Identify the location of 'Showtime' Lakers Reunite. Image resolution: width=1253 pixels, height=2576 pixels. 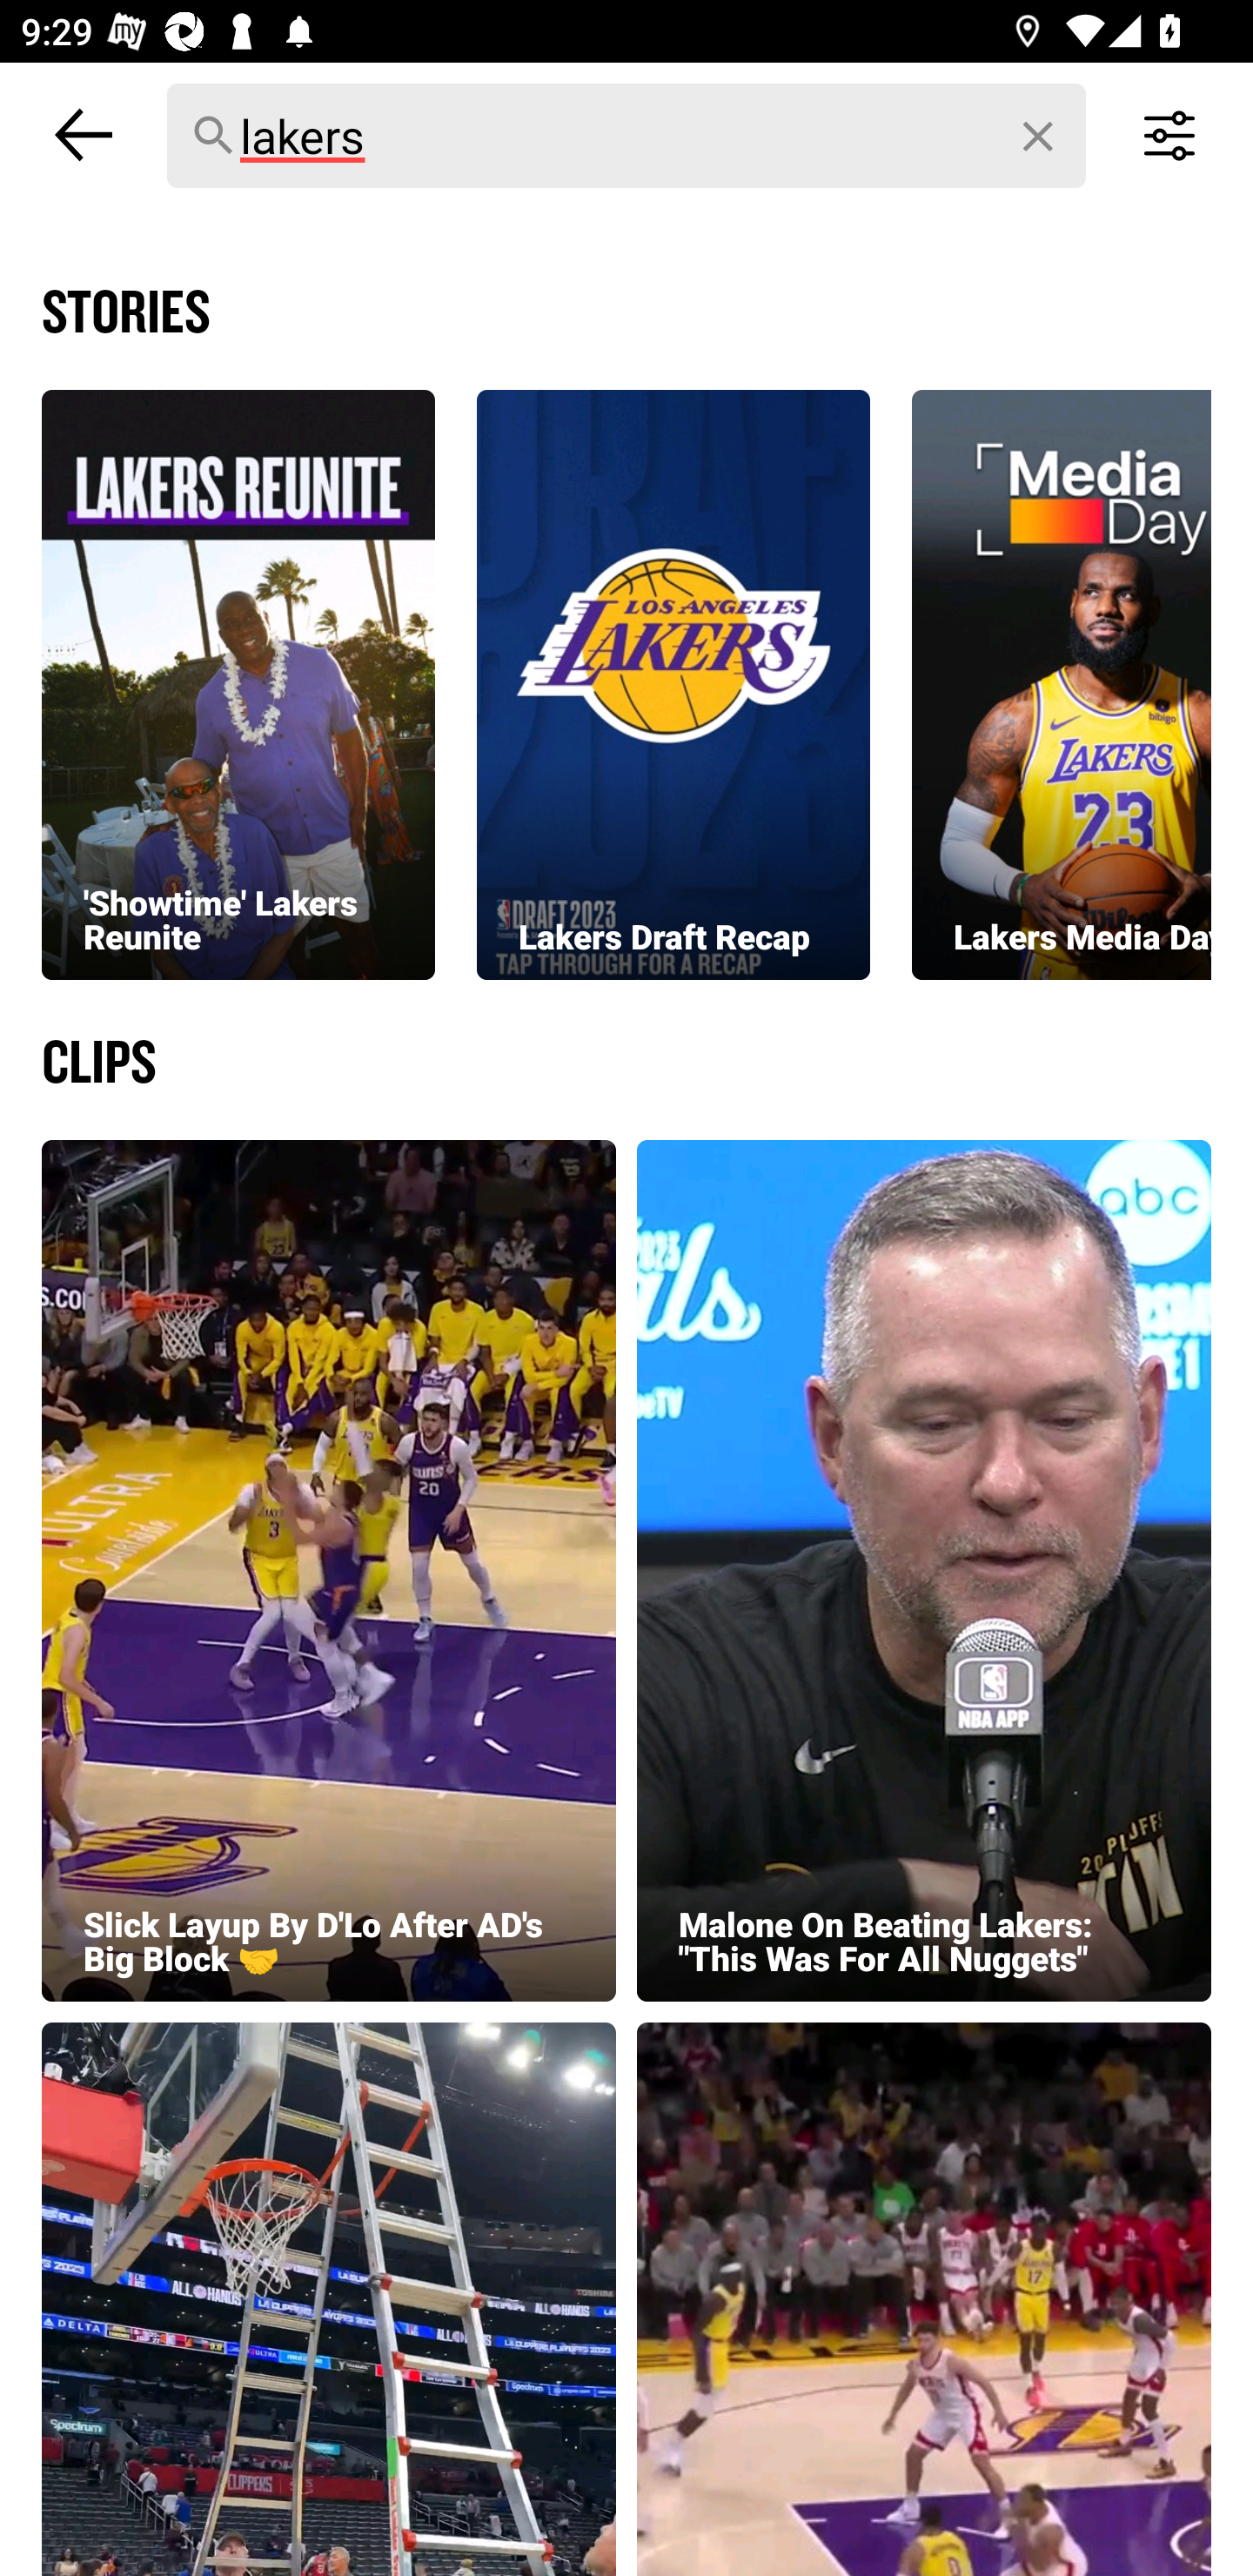
(238, 683).